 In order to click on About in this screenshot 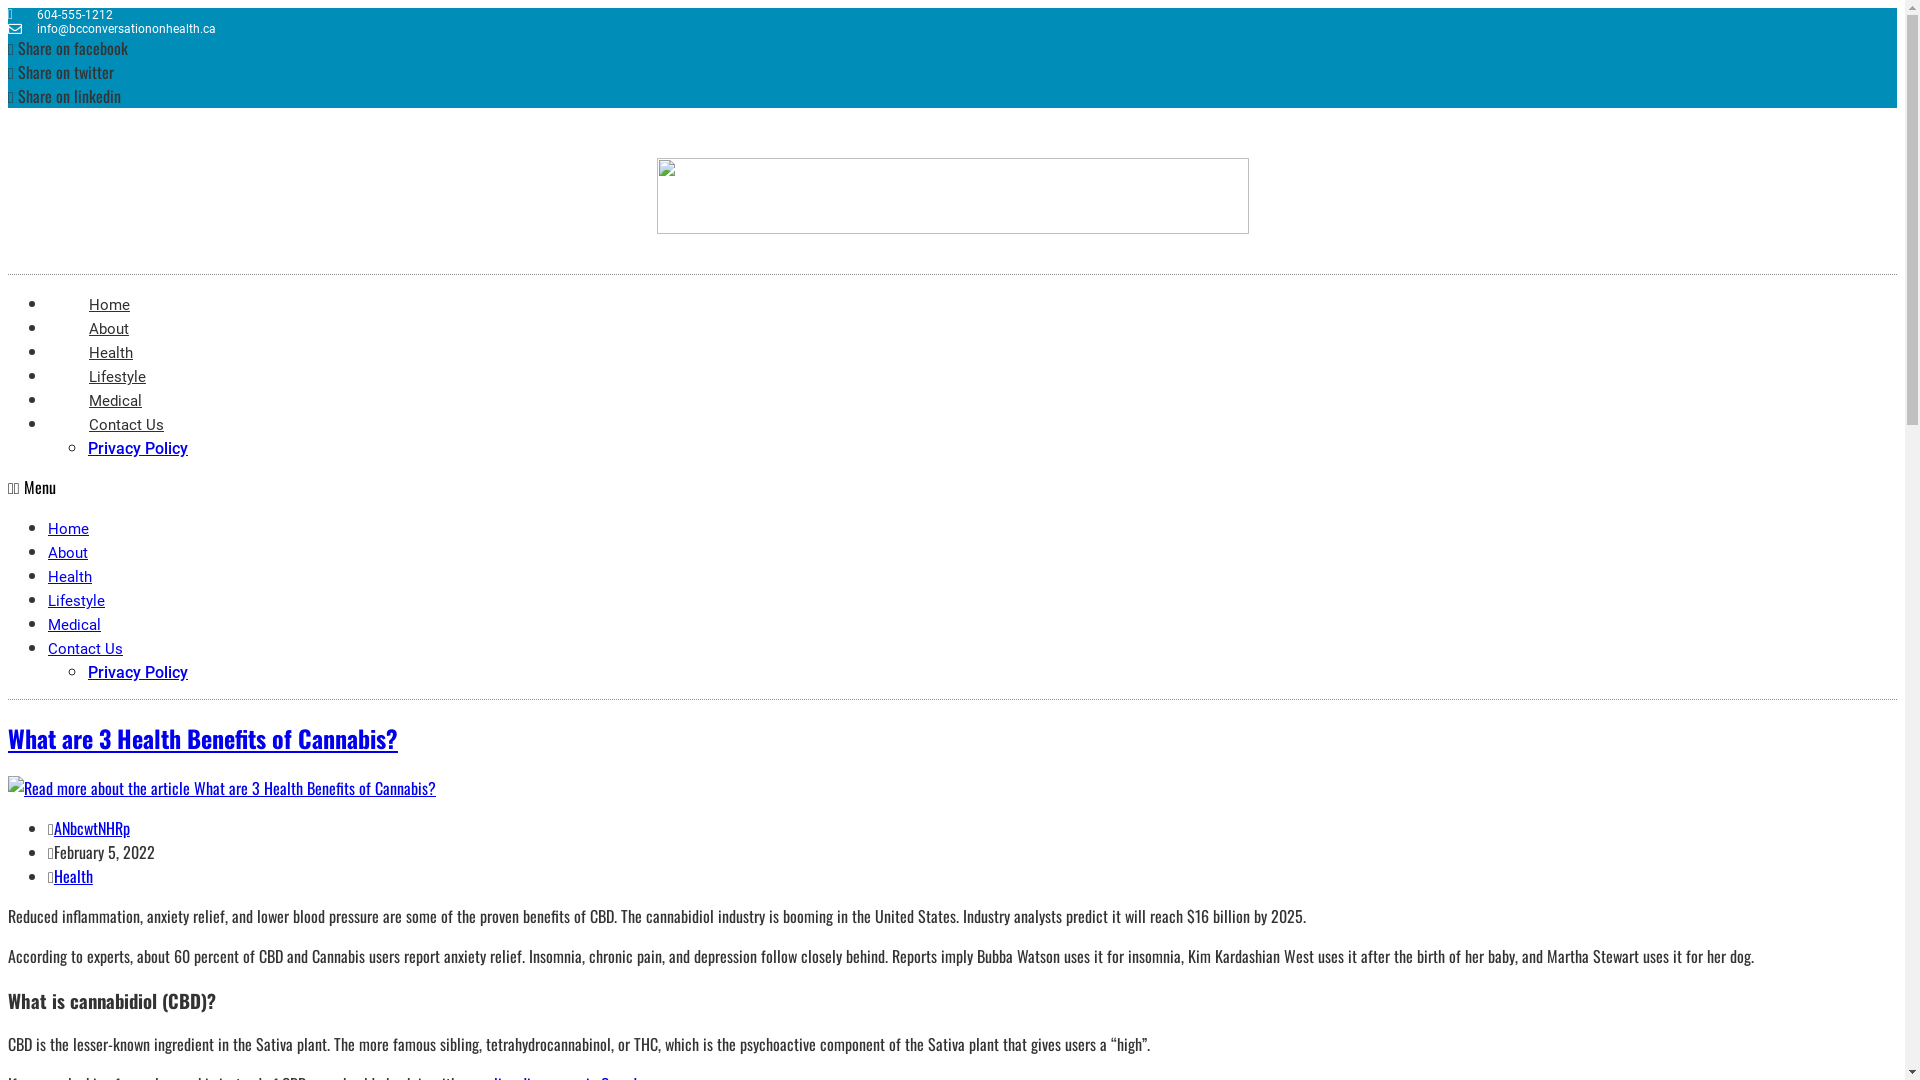, I will do `click(109, 329)`.